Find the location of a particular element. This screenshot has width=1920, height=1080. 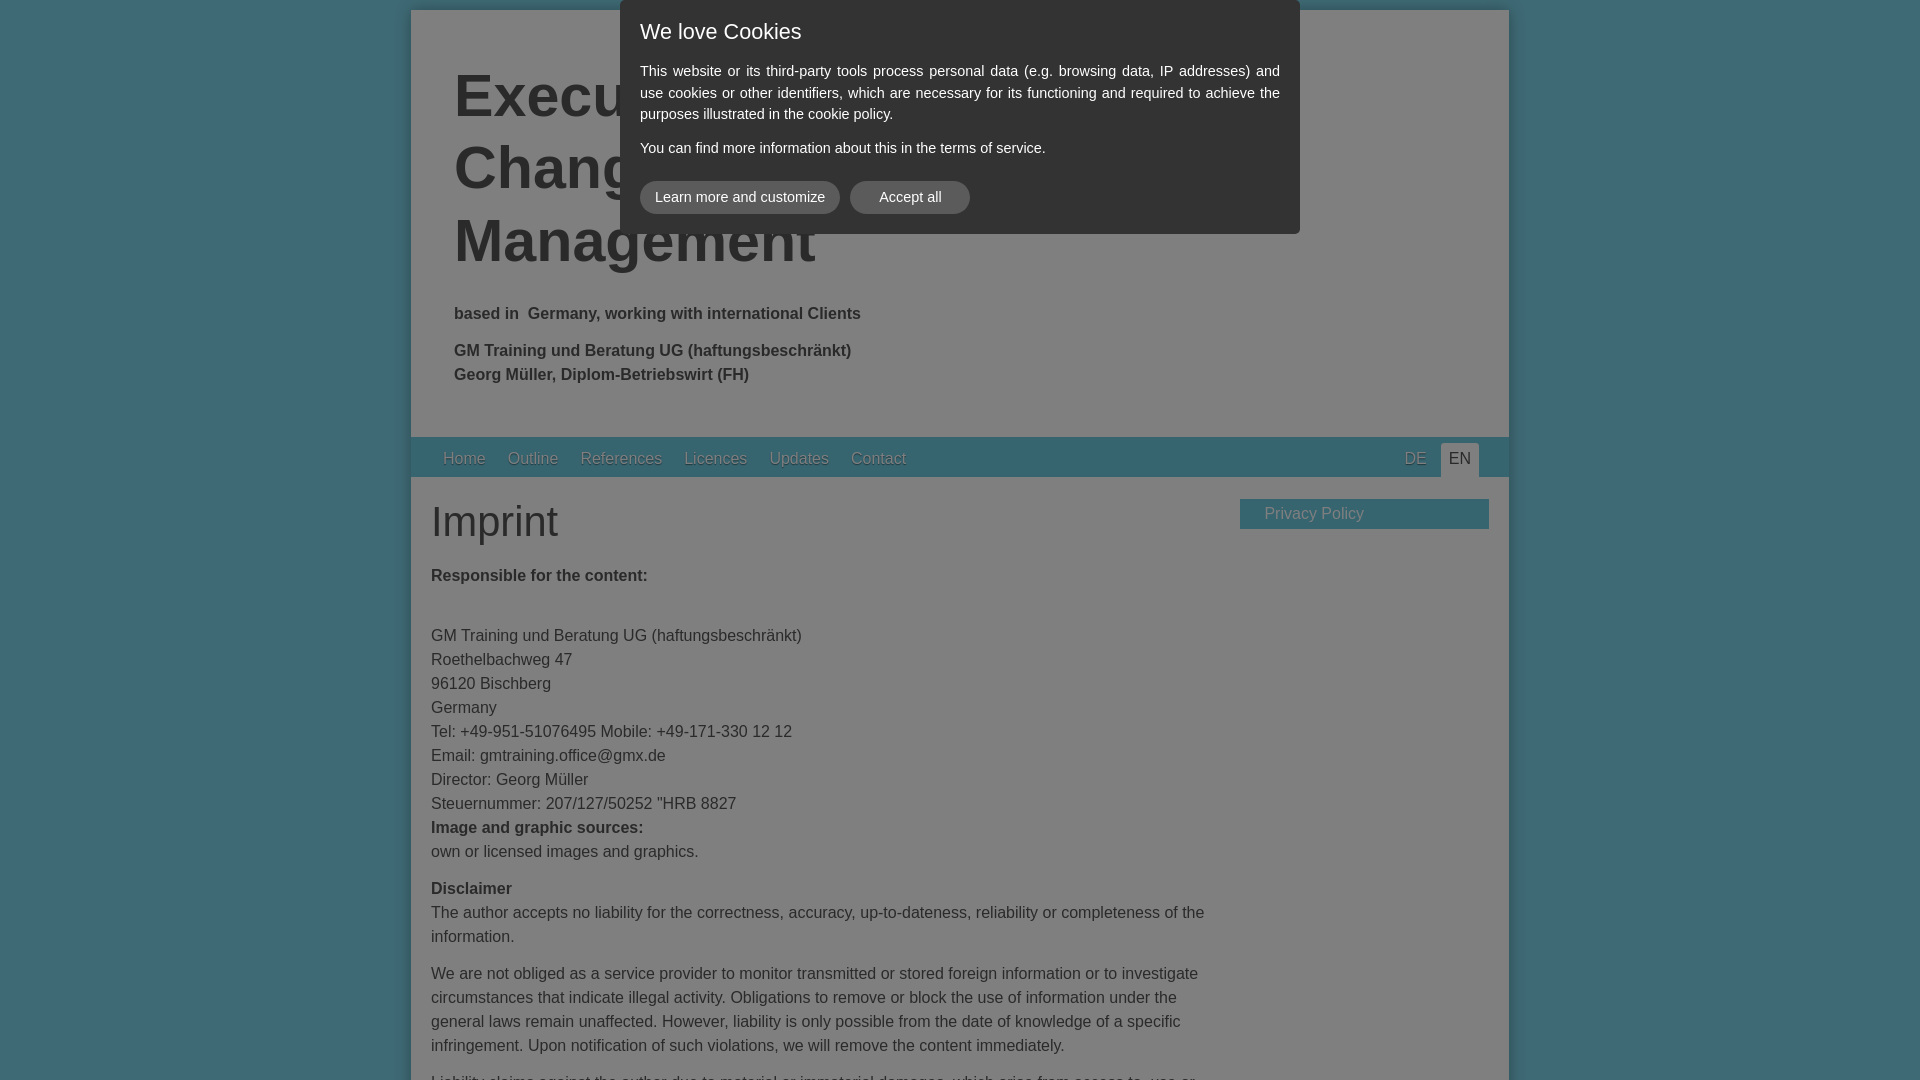

Updates is located at coordinates (798, 460).